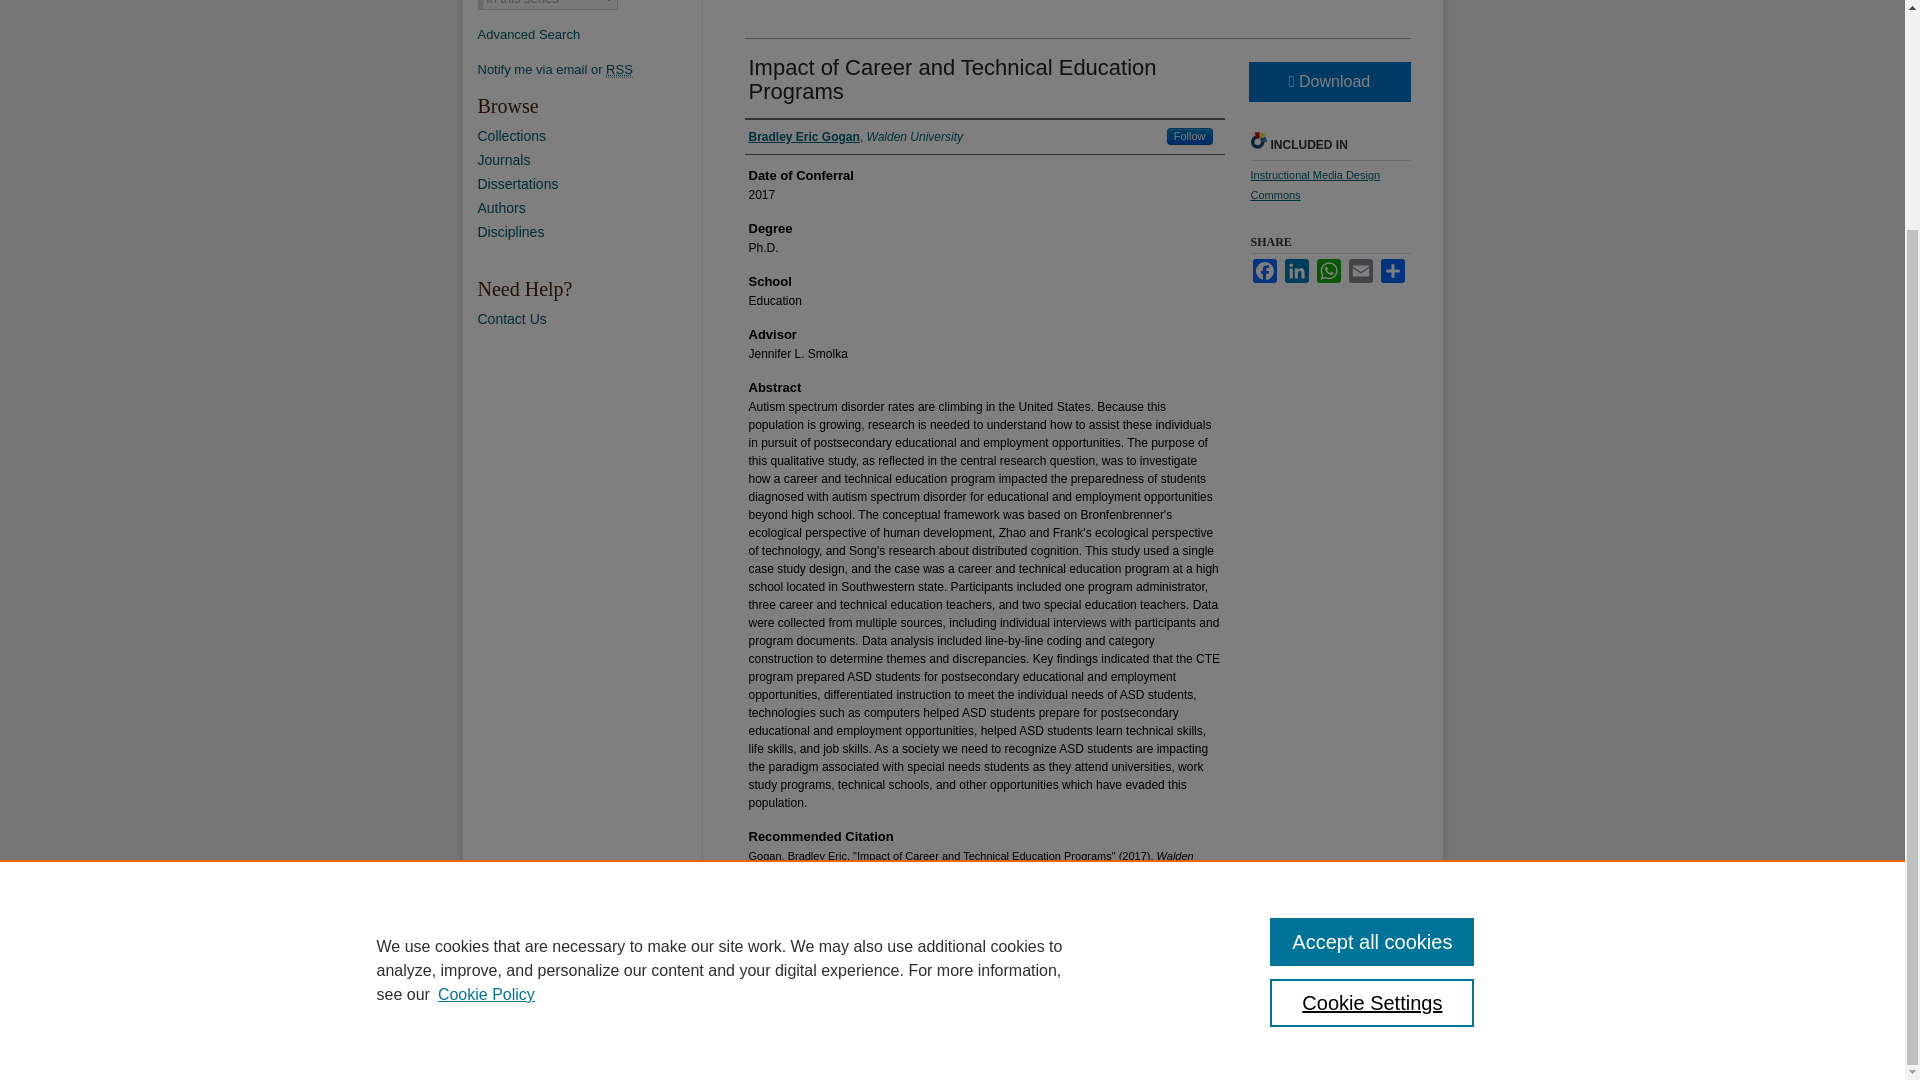 The image size is (1920, 1080). I want to click on Facebook, so click(1264, 270).